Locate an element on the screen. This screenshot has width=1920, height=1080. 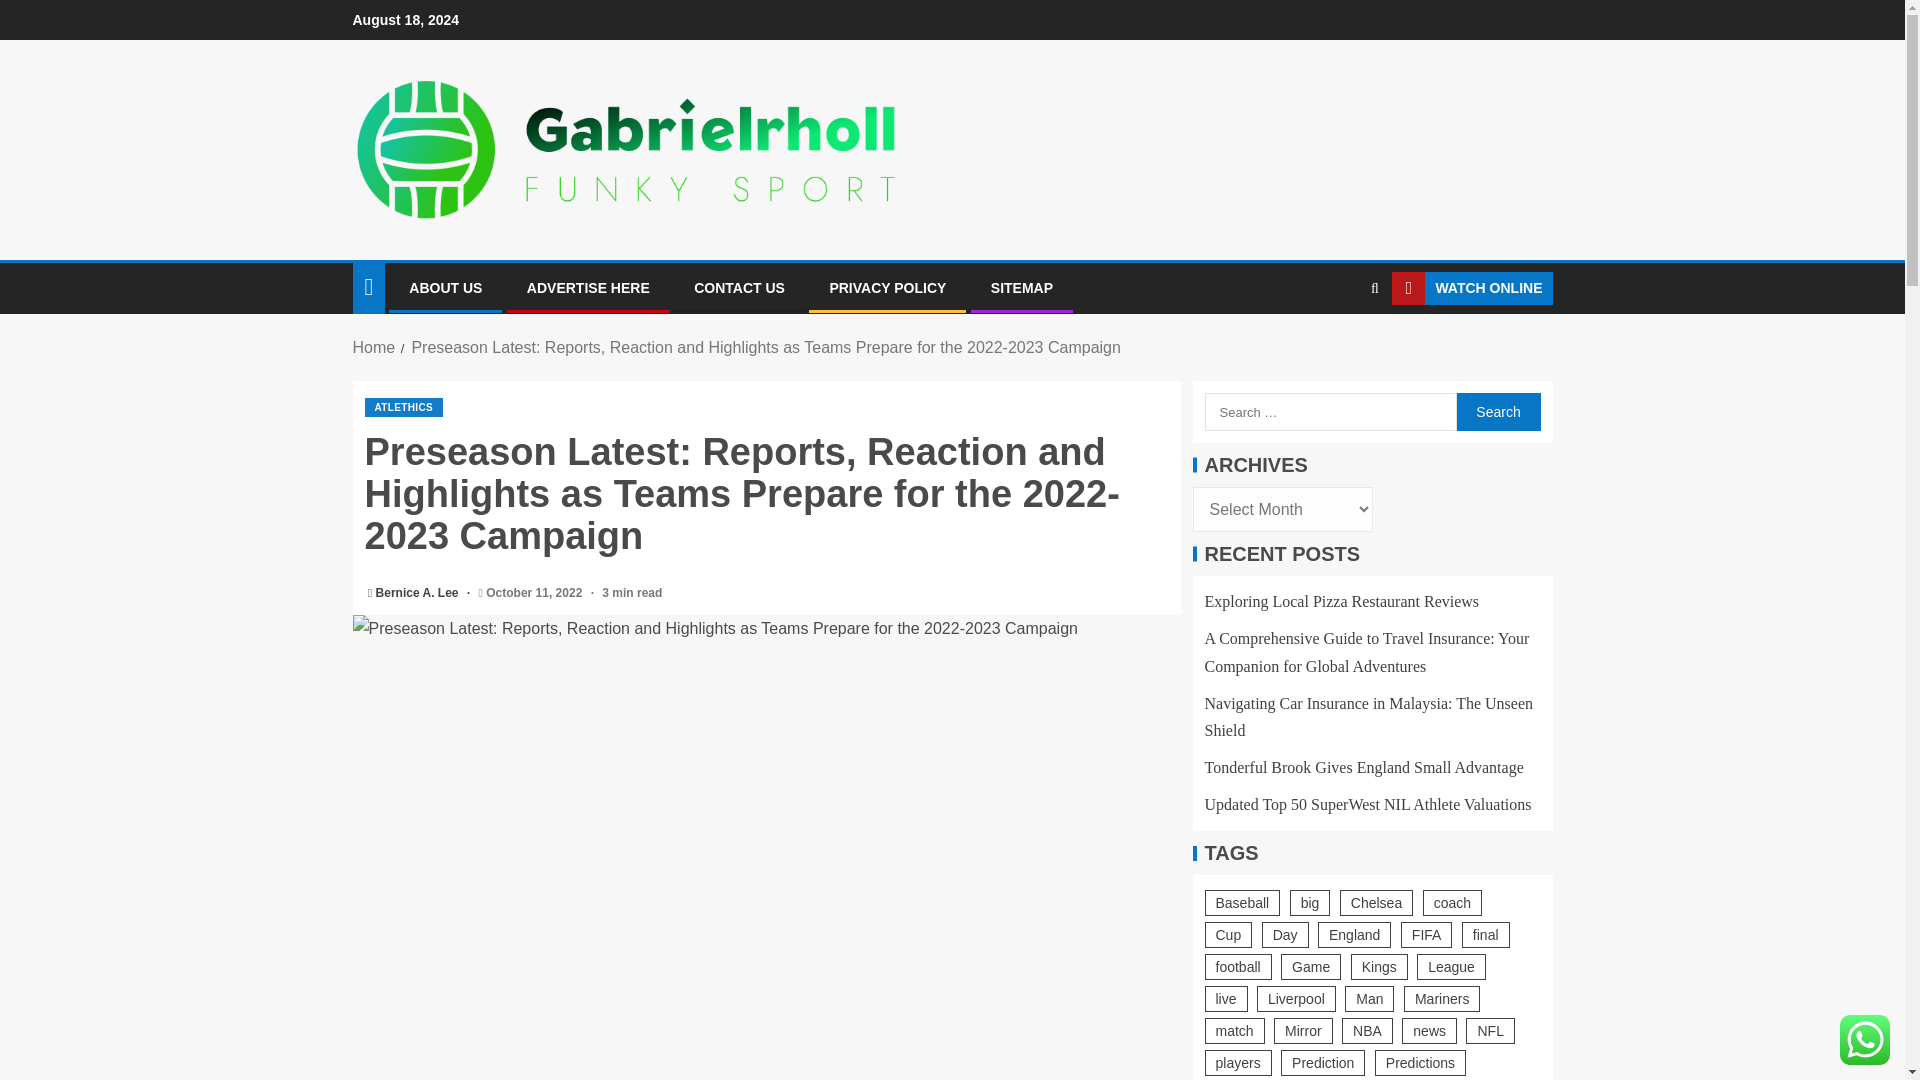
ABOUT US is located at coordinates (444, 287).